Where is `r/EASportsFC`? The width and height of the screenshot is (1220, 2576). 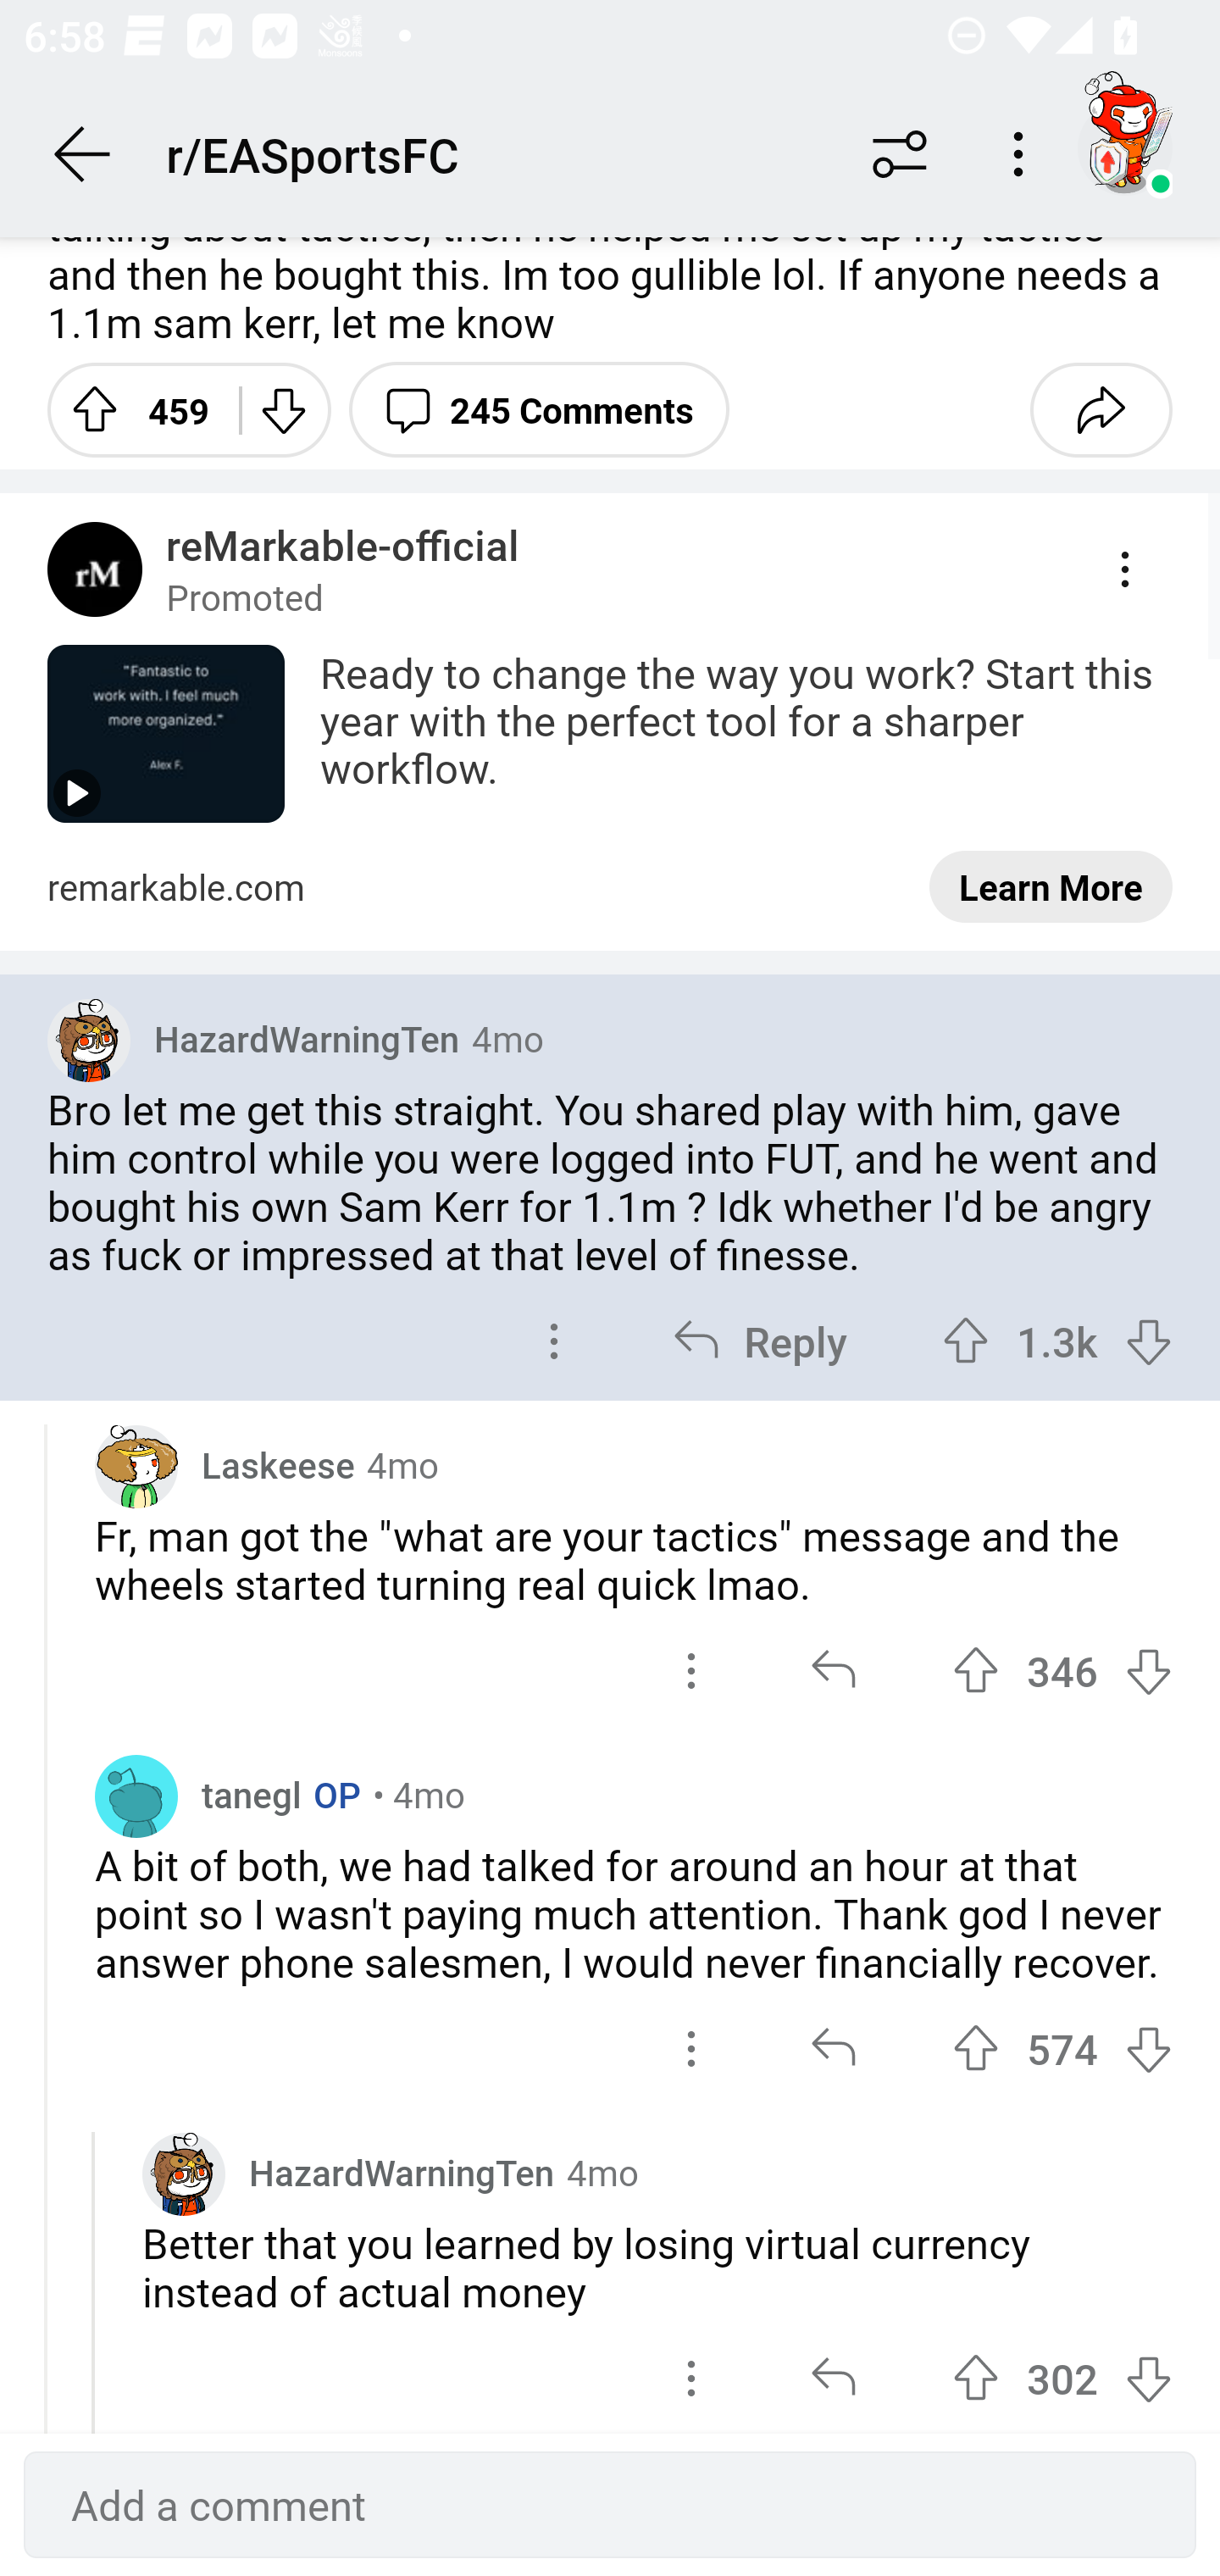
r/EASportsFC is located at coordinates (496, 153).